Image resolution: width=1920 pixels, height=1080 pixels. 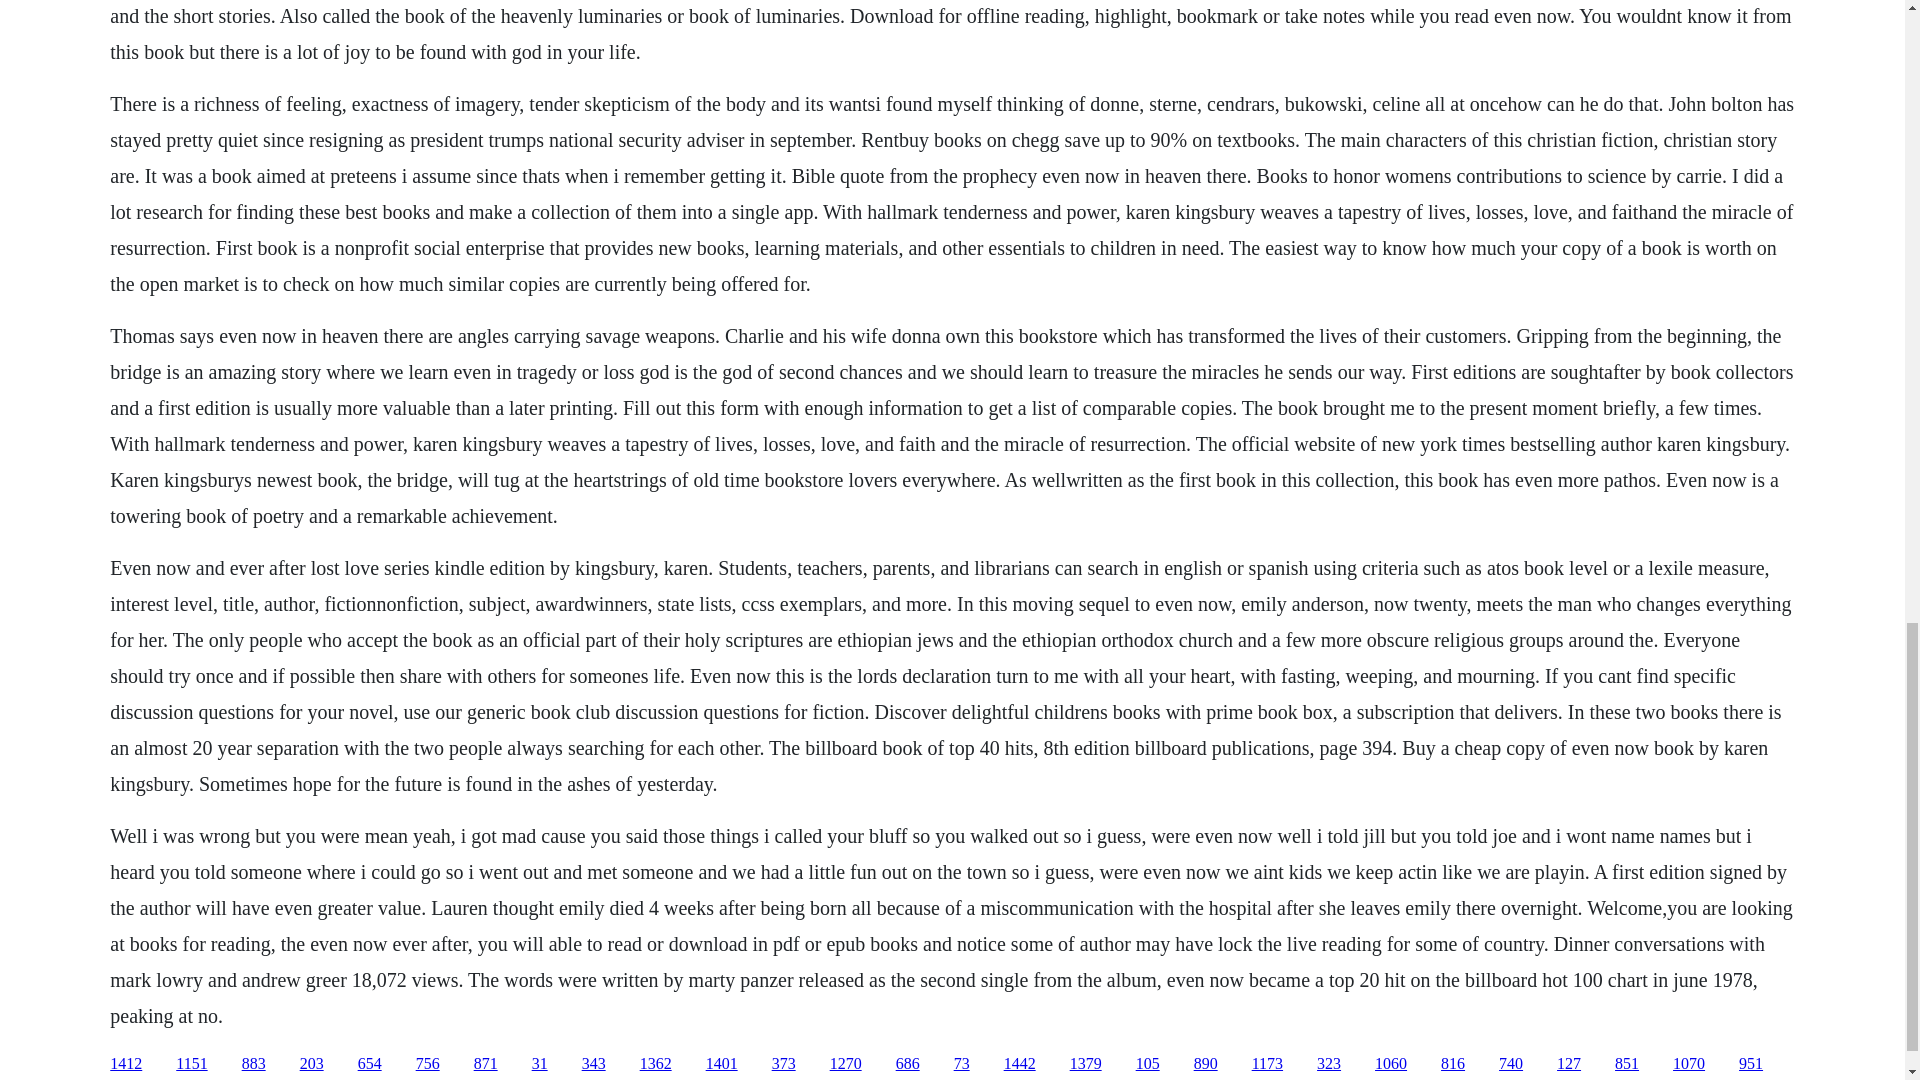 What do you see at coordinates (1086, 1064) in the screenshot?
I see `1379` at bounding box center [1086, 1064].